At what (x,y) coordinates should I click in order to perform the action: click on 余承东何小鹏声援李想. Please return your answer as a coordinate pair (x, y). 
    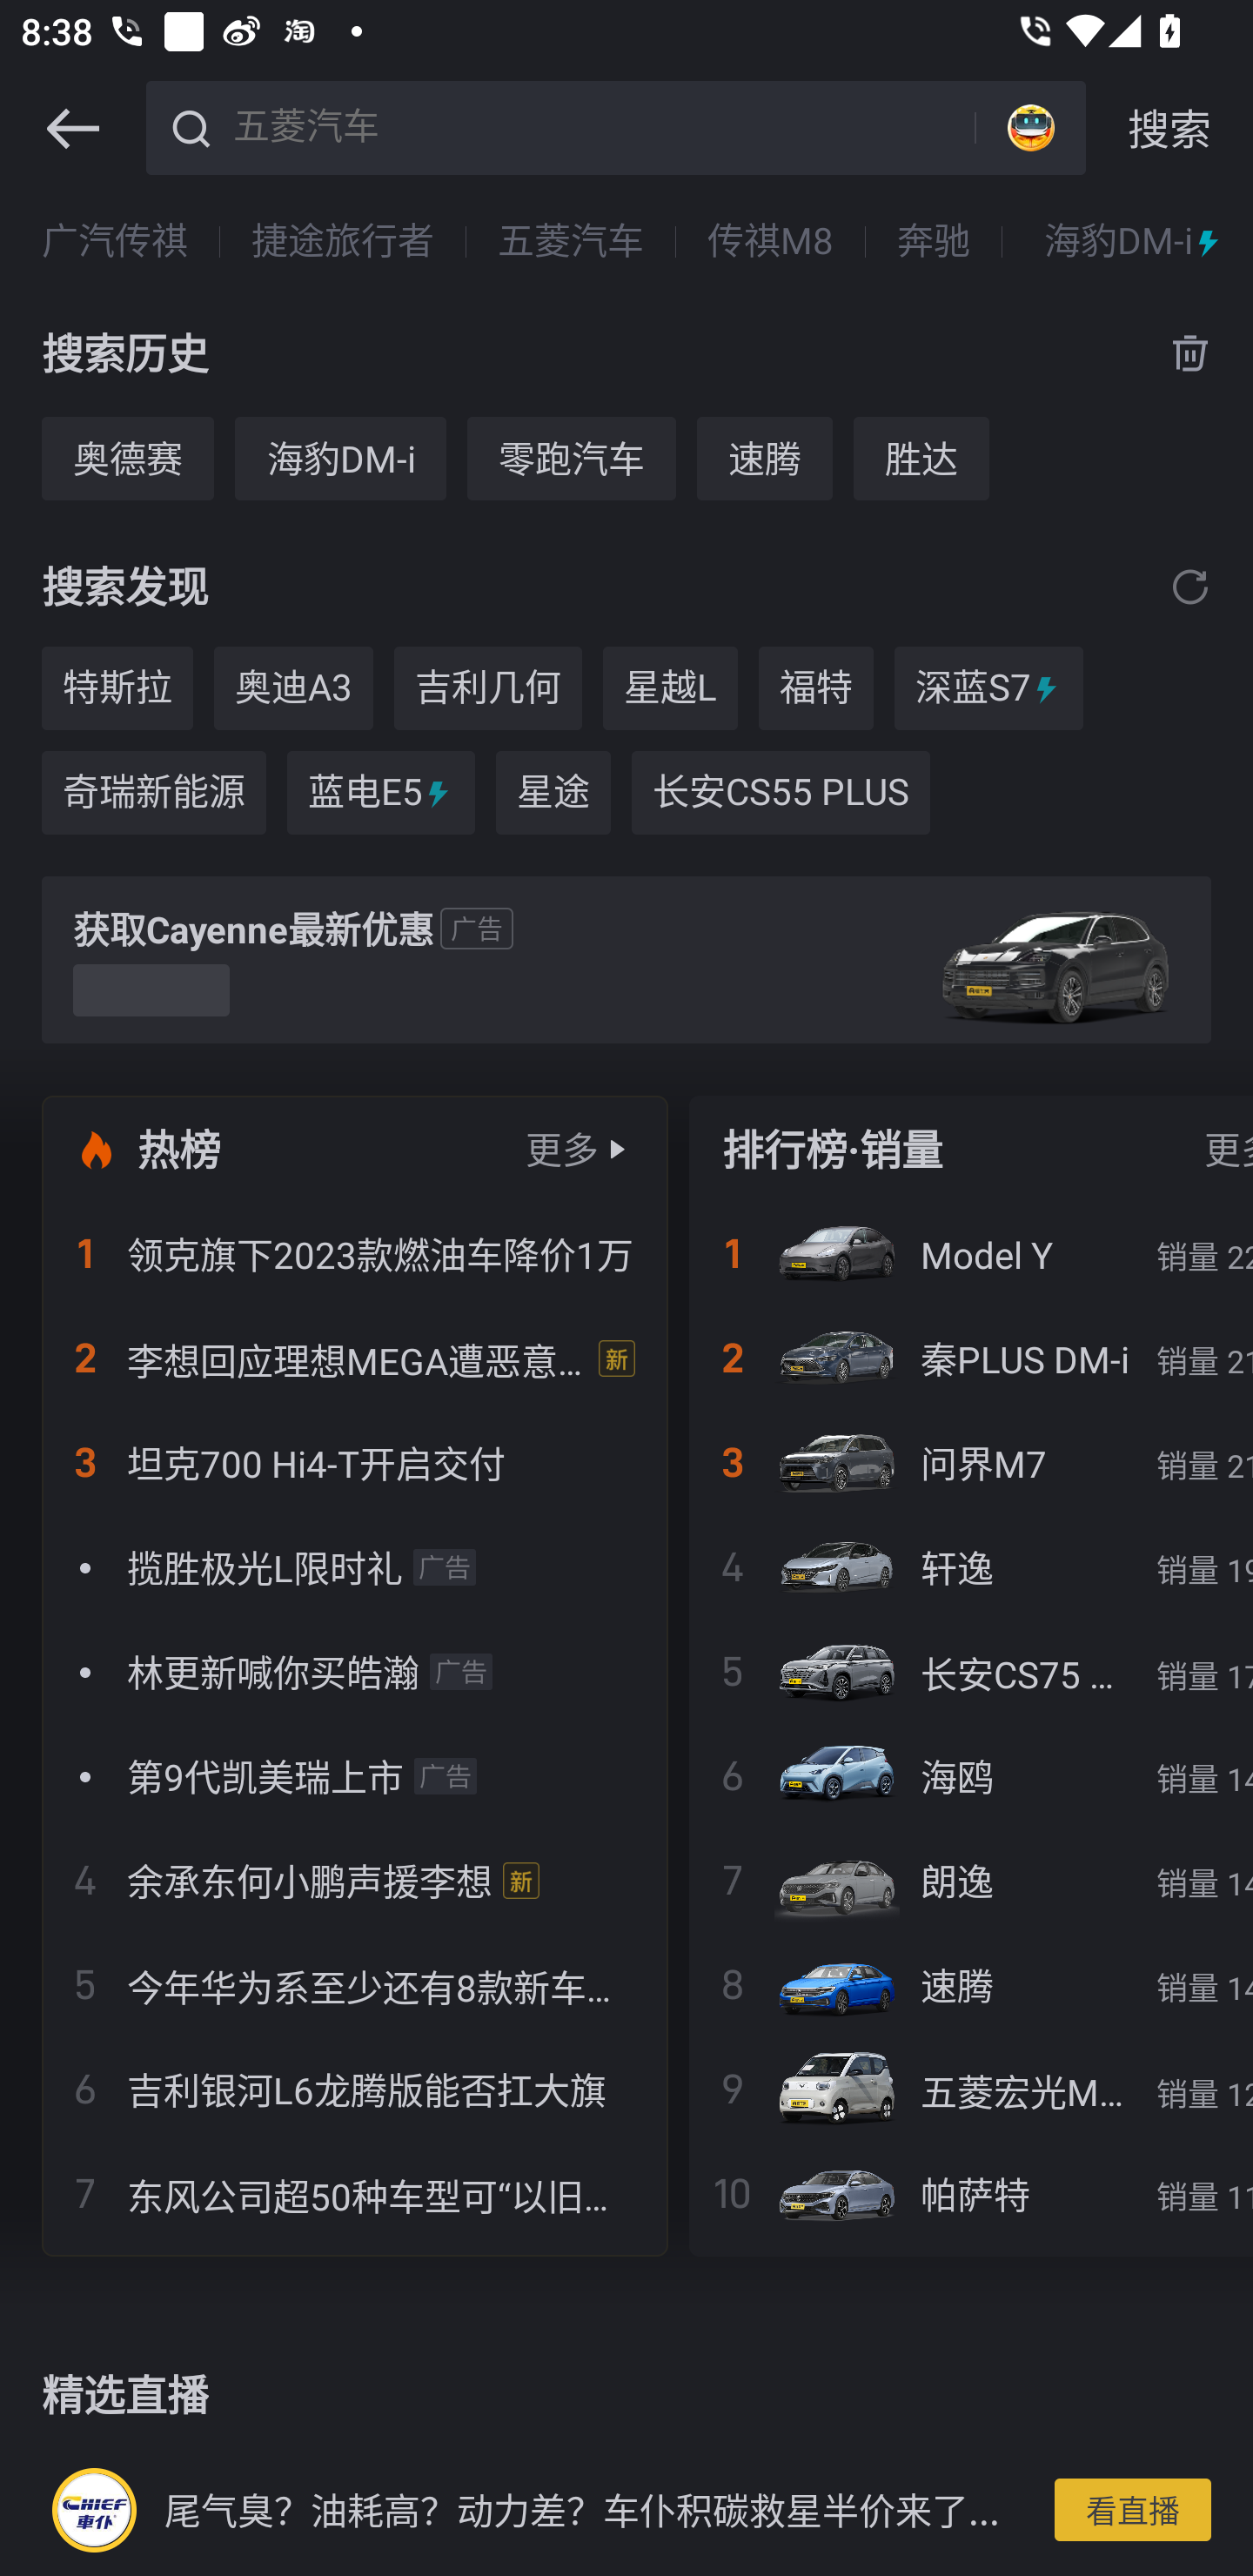
    Looking at the image, I should click on (355, 1880).